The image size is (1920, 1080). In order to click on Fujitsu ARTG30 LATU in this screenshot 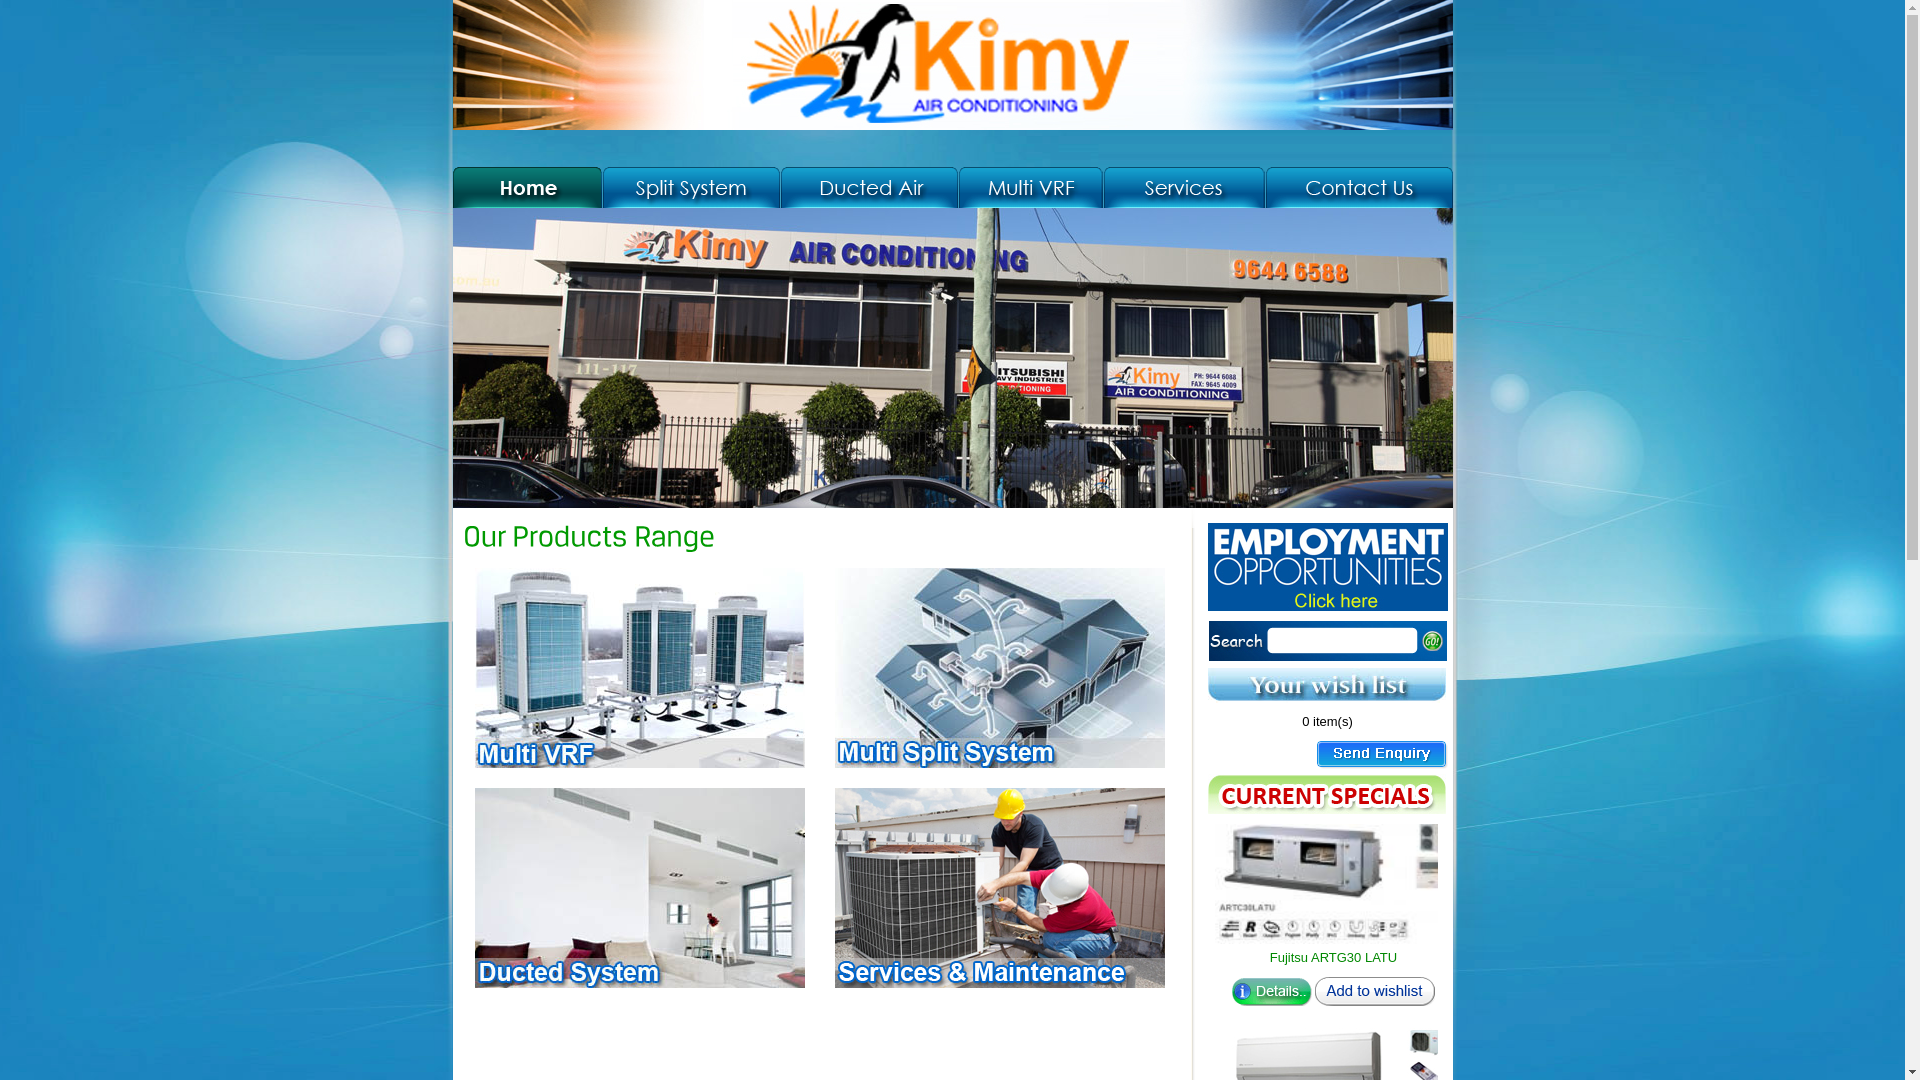, I will do `click(1334, 958)`.